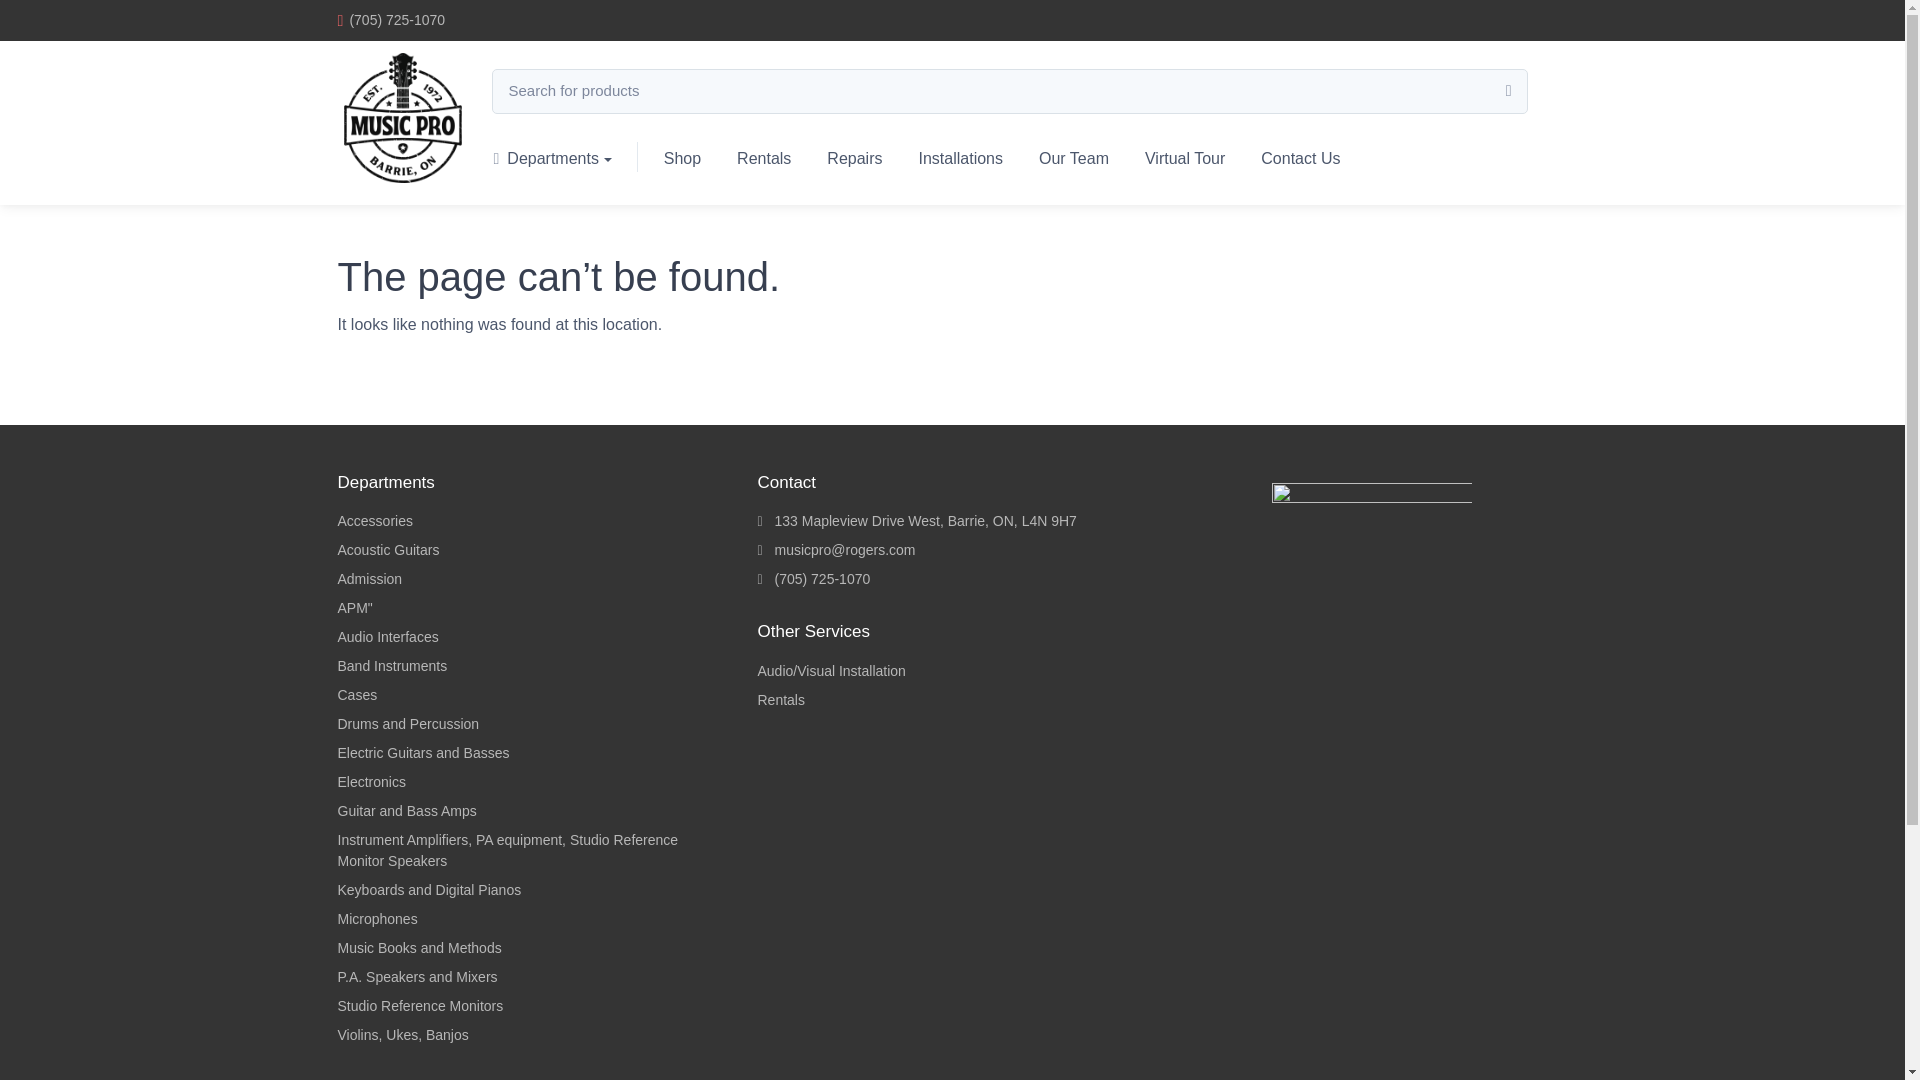  What do you see at coordinates (532, 550) in the screenshot?
I see `Acoustic Guitars` at bounding box center [532, 550].